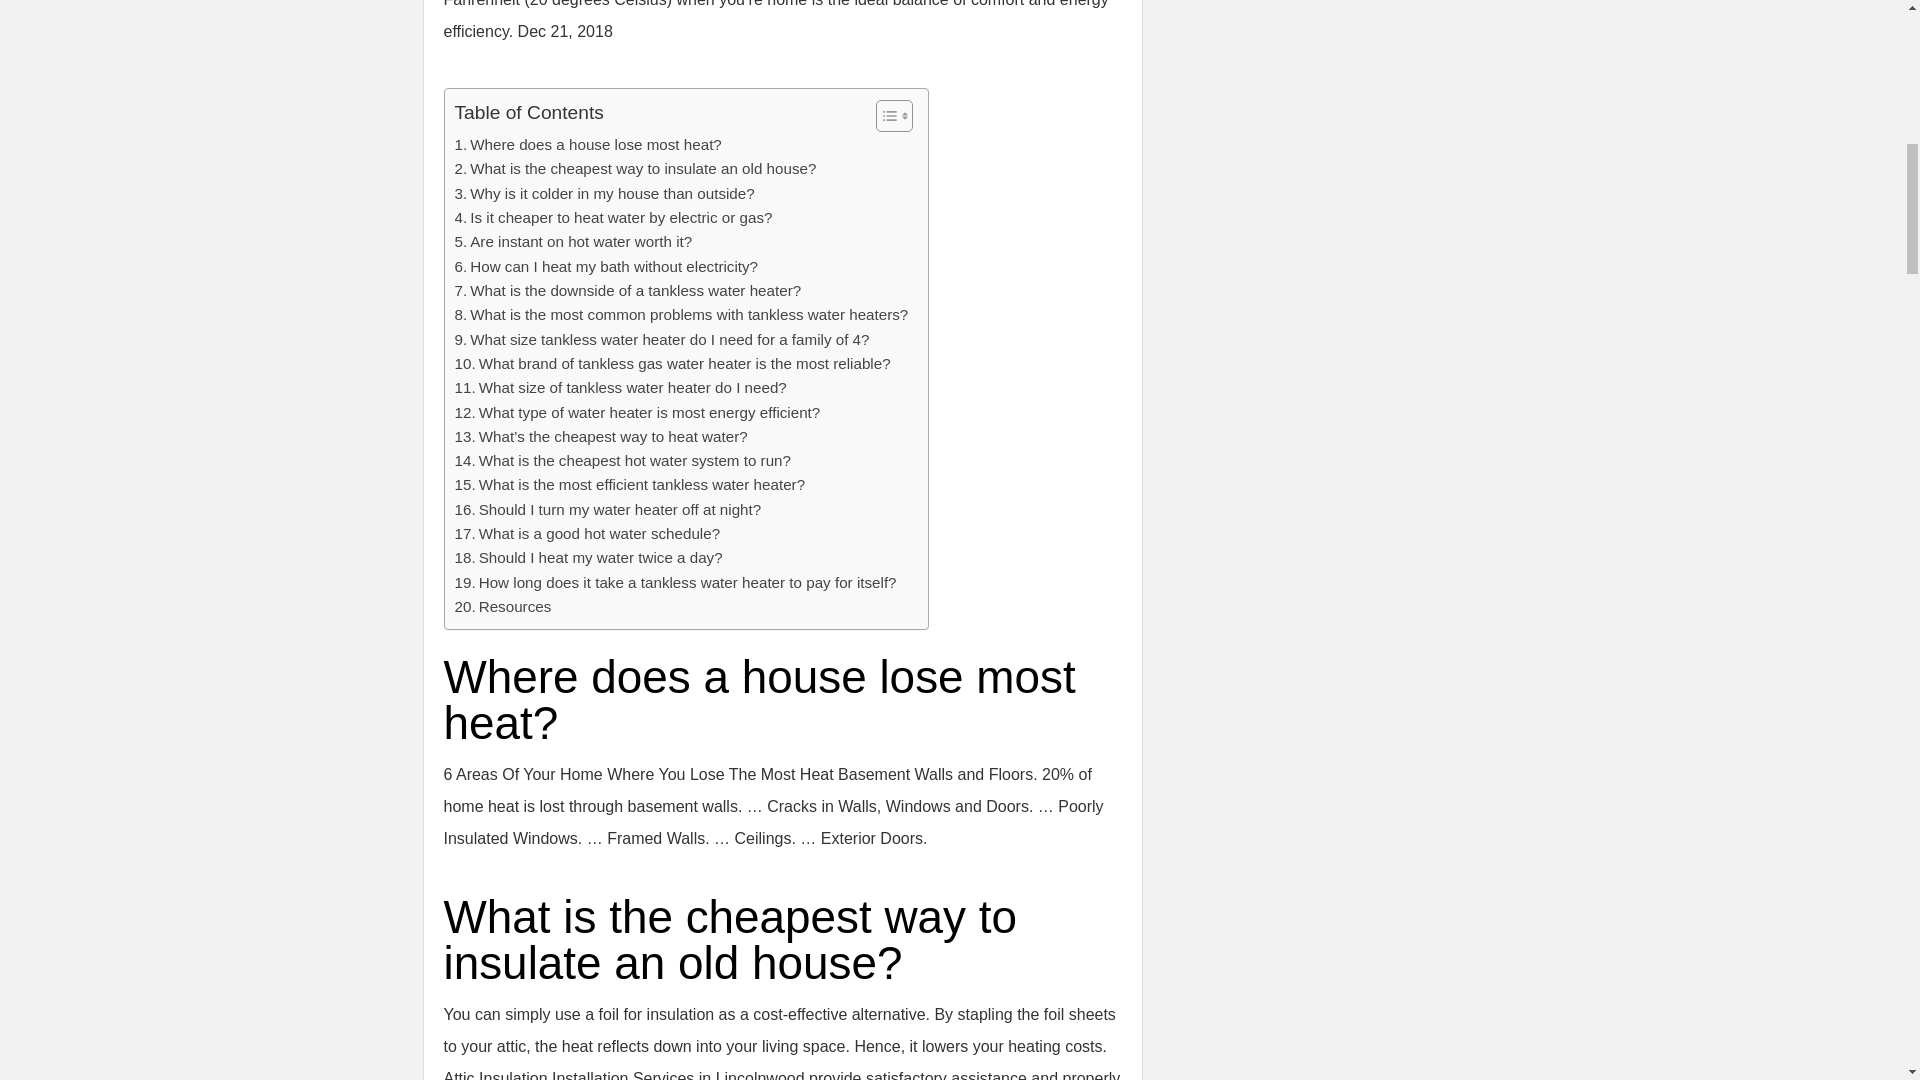 The width and height of the screenshot is (1920, 1080). What do you see at coordinates (586, 534) in the screenshot?
I see `What is a good hot water schedule?` at bounding box center [586, 534].